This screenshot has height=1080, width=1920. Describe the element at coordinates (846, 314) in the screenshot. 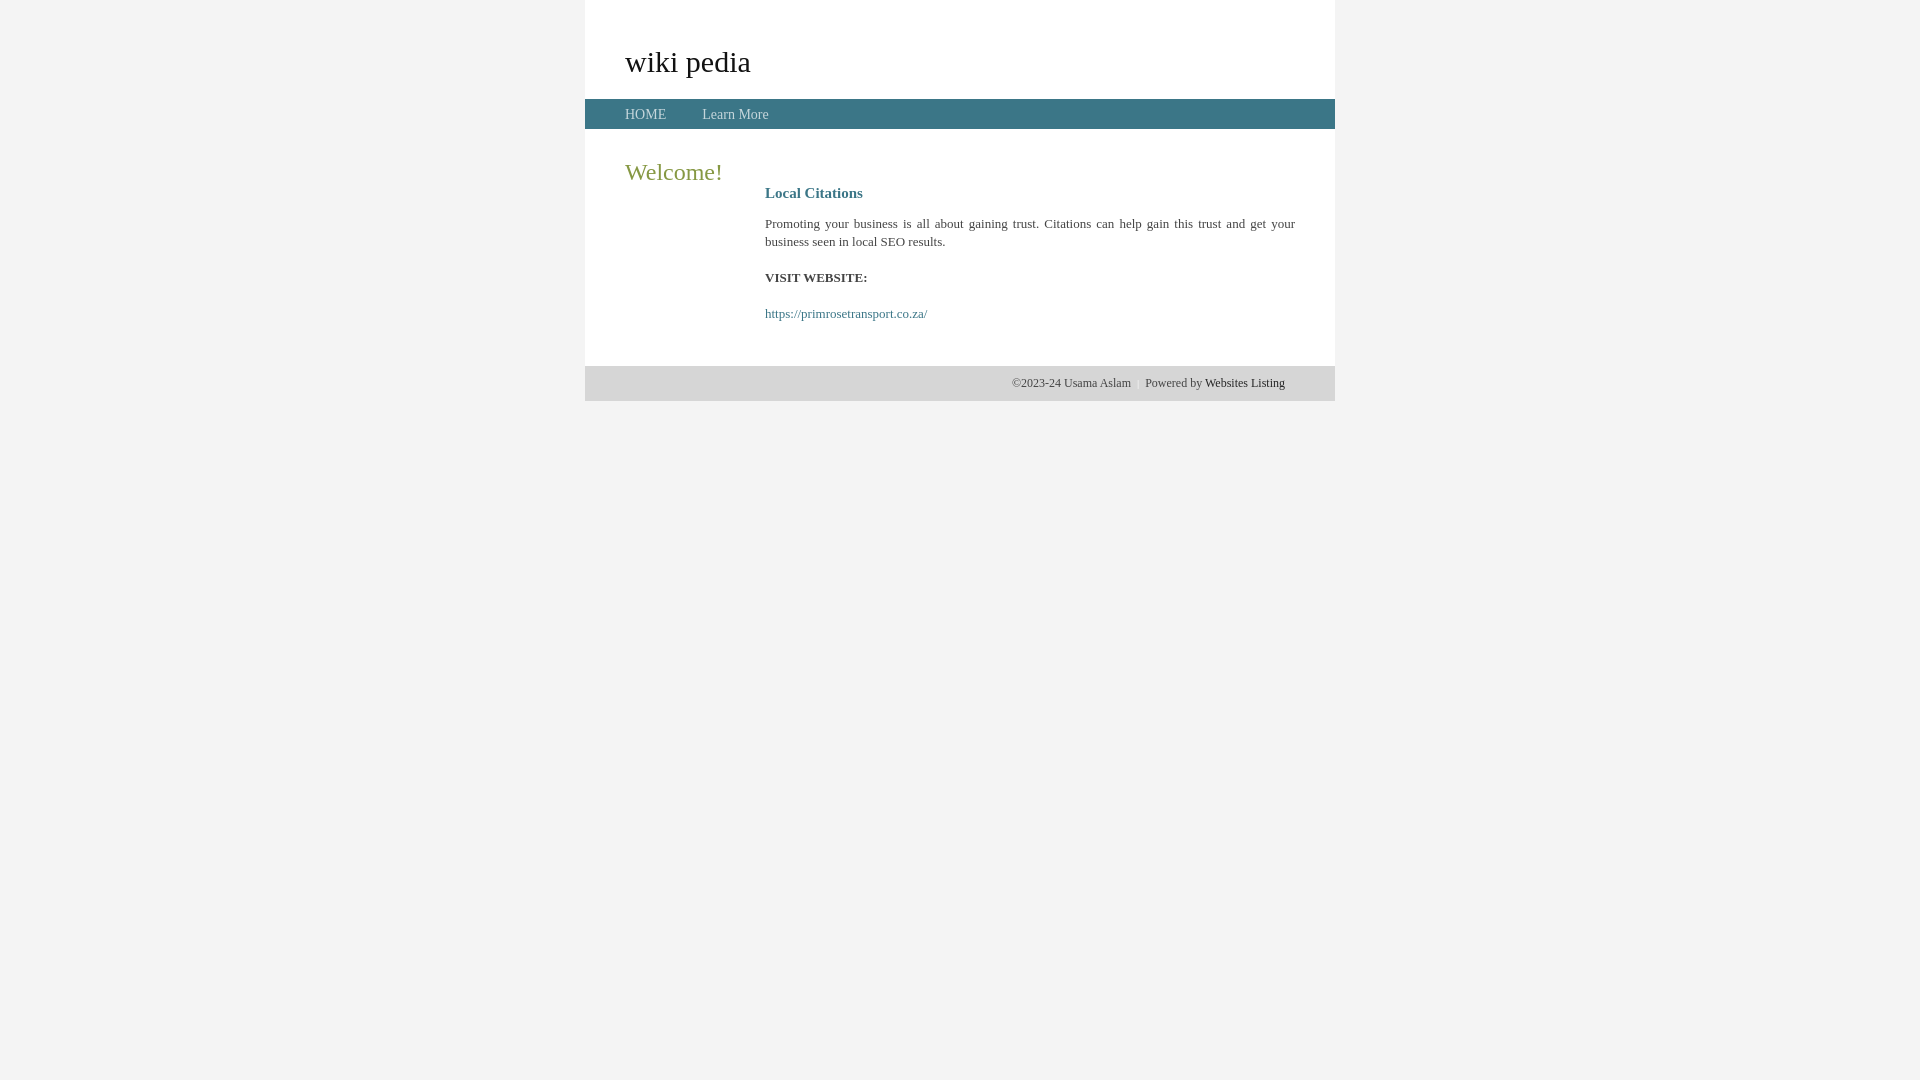

I see `https://primrosetransport.co.za/` at that location.